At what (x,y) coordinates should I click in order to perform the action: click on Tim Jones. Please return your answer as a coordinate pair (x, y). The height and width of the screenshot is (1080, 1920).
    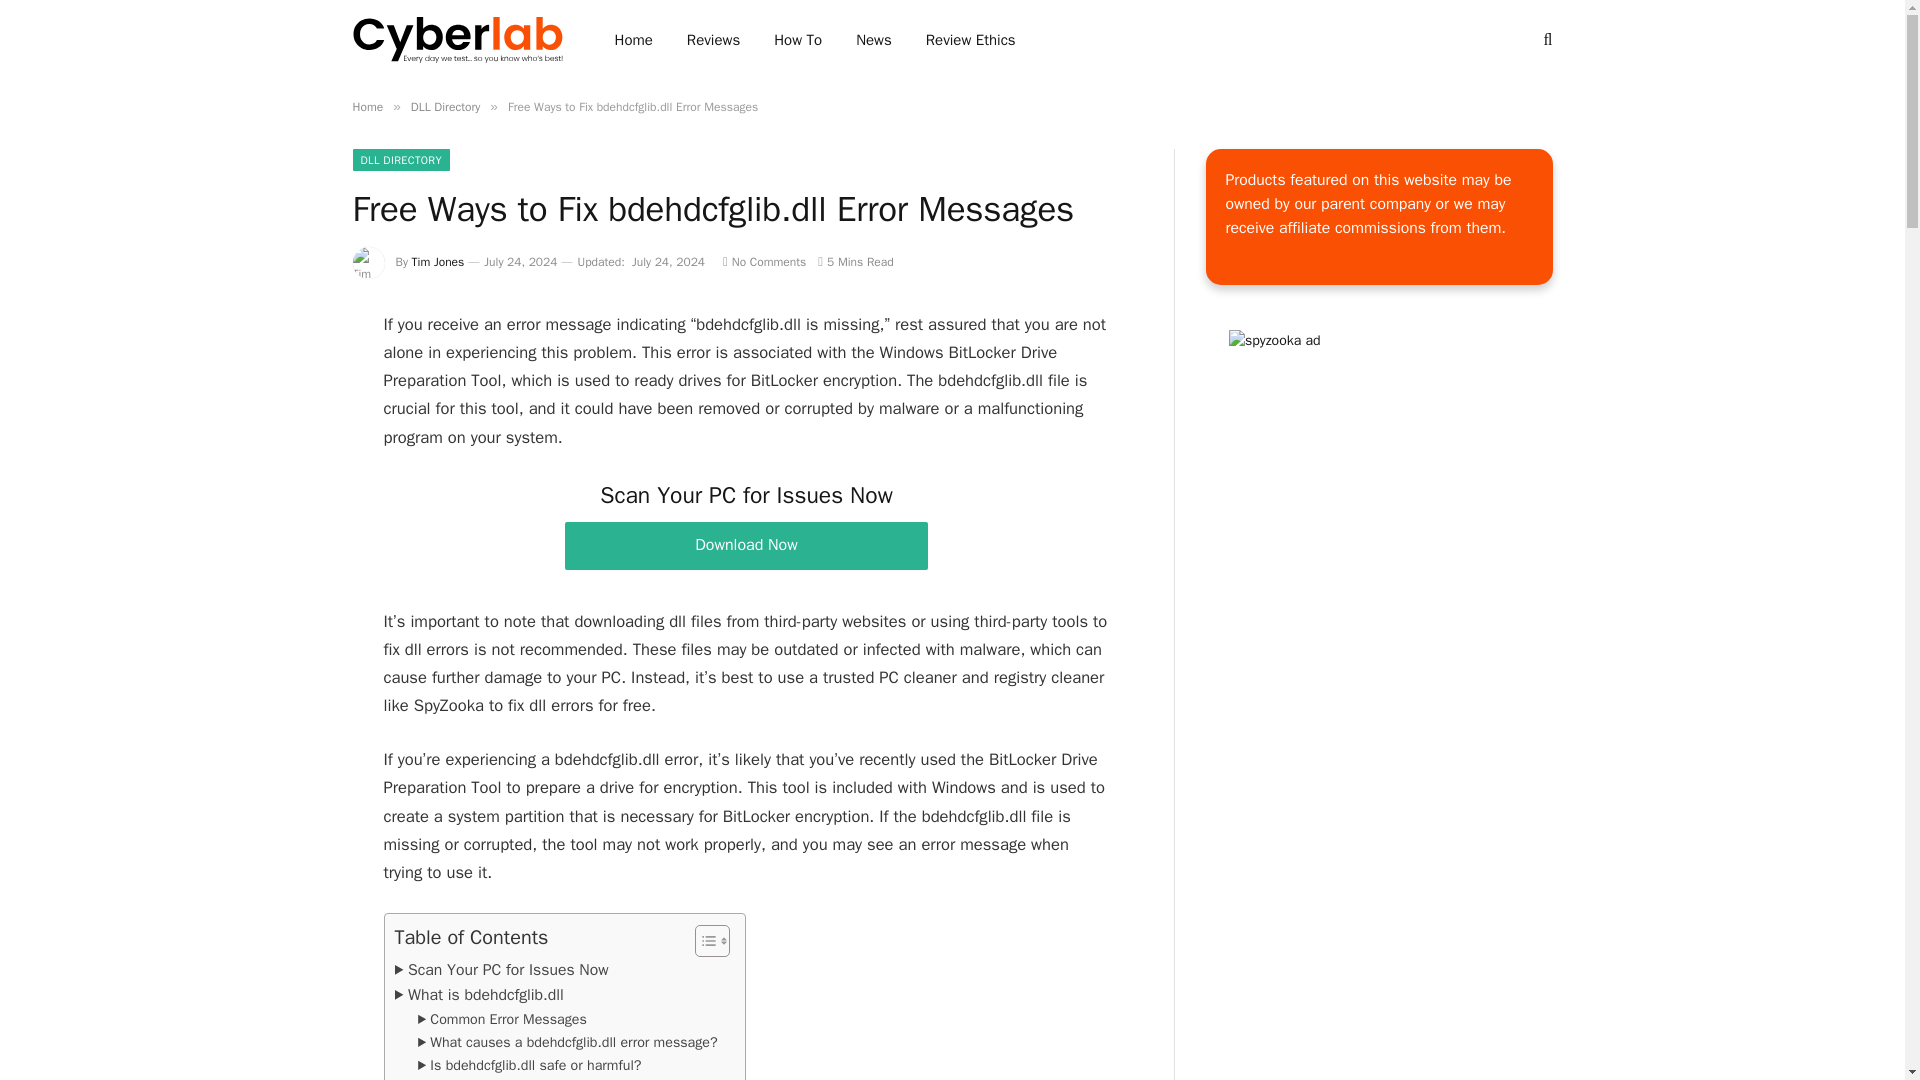
    Looking at the image, I should click on (438, 262).